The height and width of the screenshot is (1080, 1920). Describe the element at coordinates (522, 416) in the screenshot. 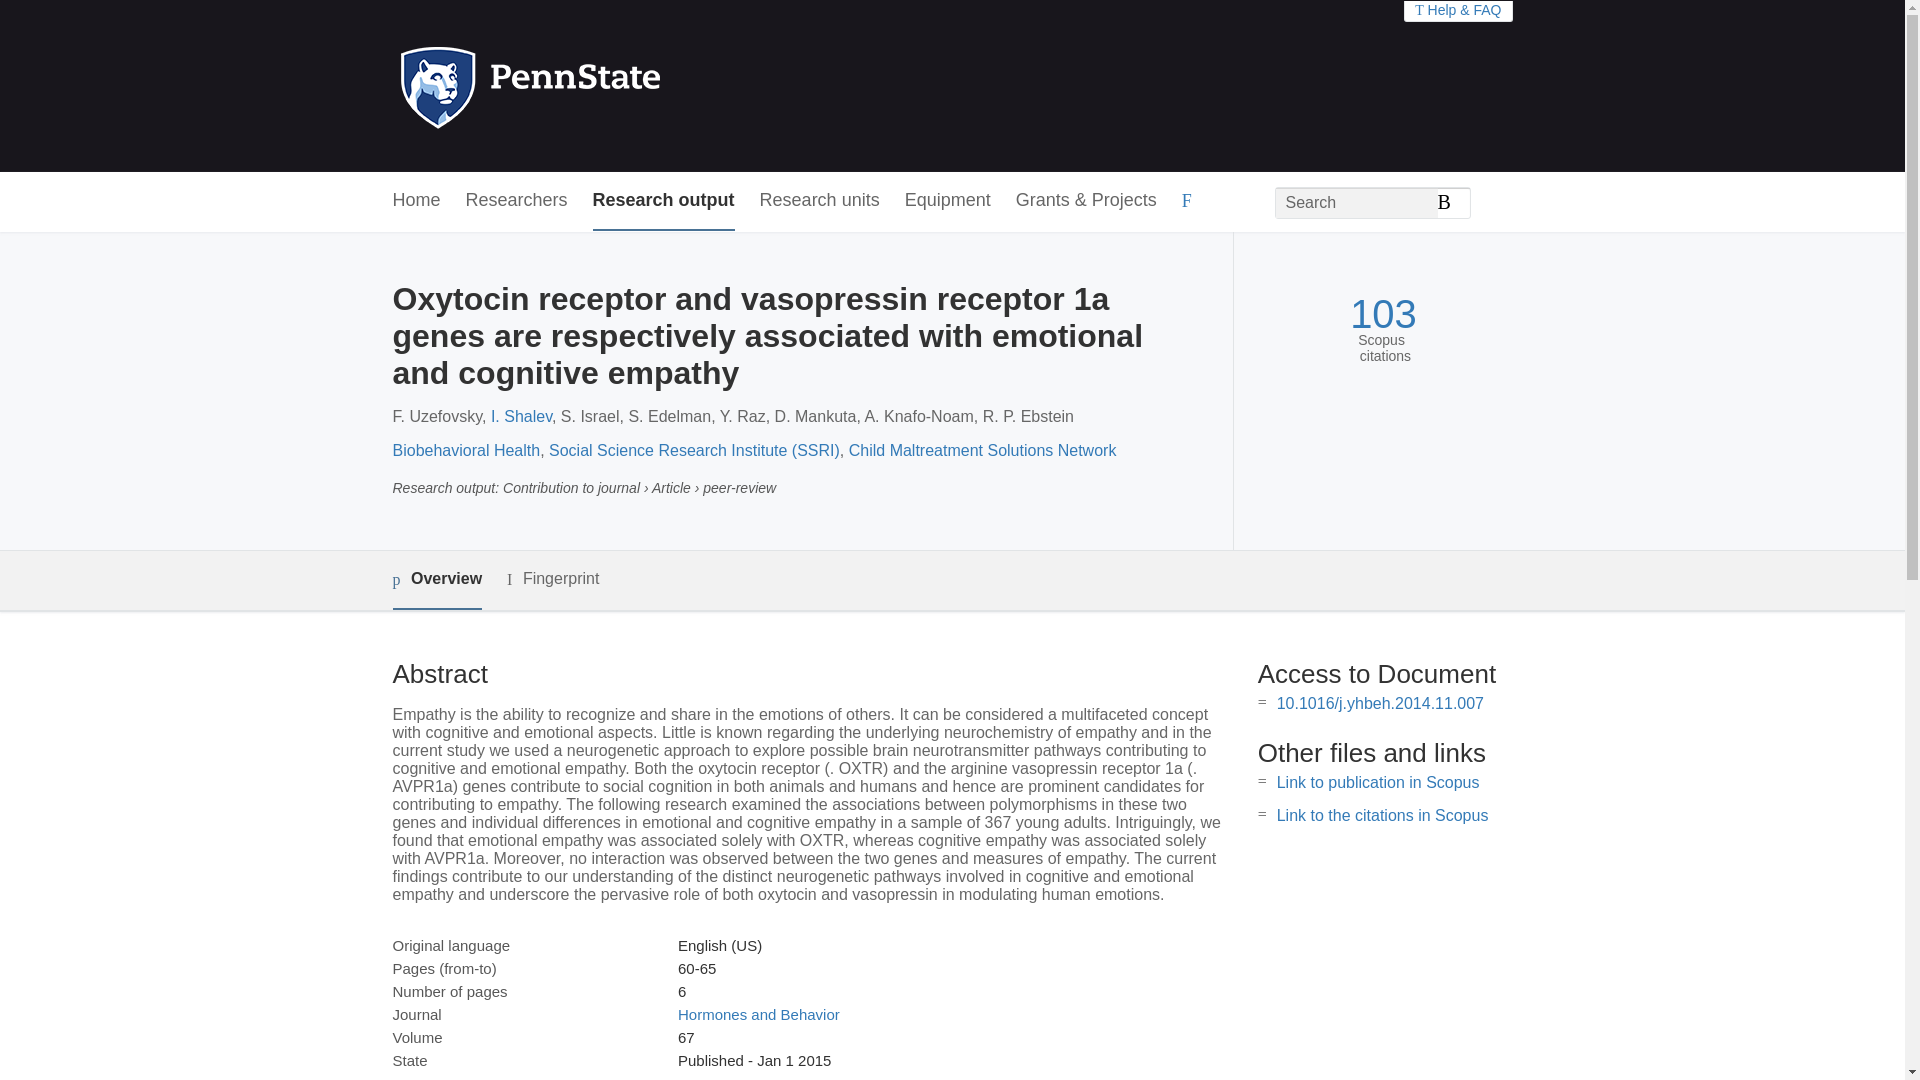

I see `I. Shalev` at that location.